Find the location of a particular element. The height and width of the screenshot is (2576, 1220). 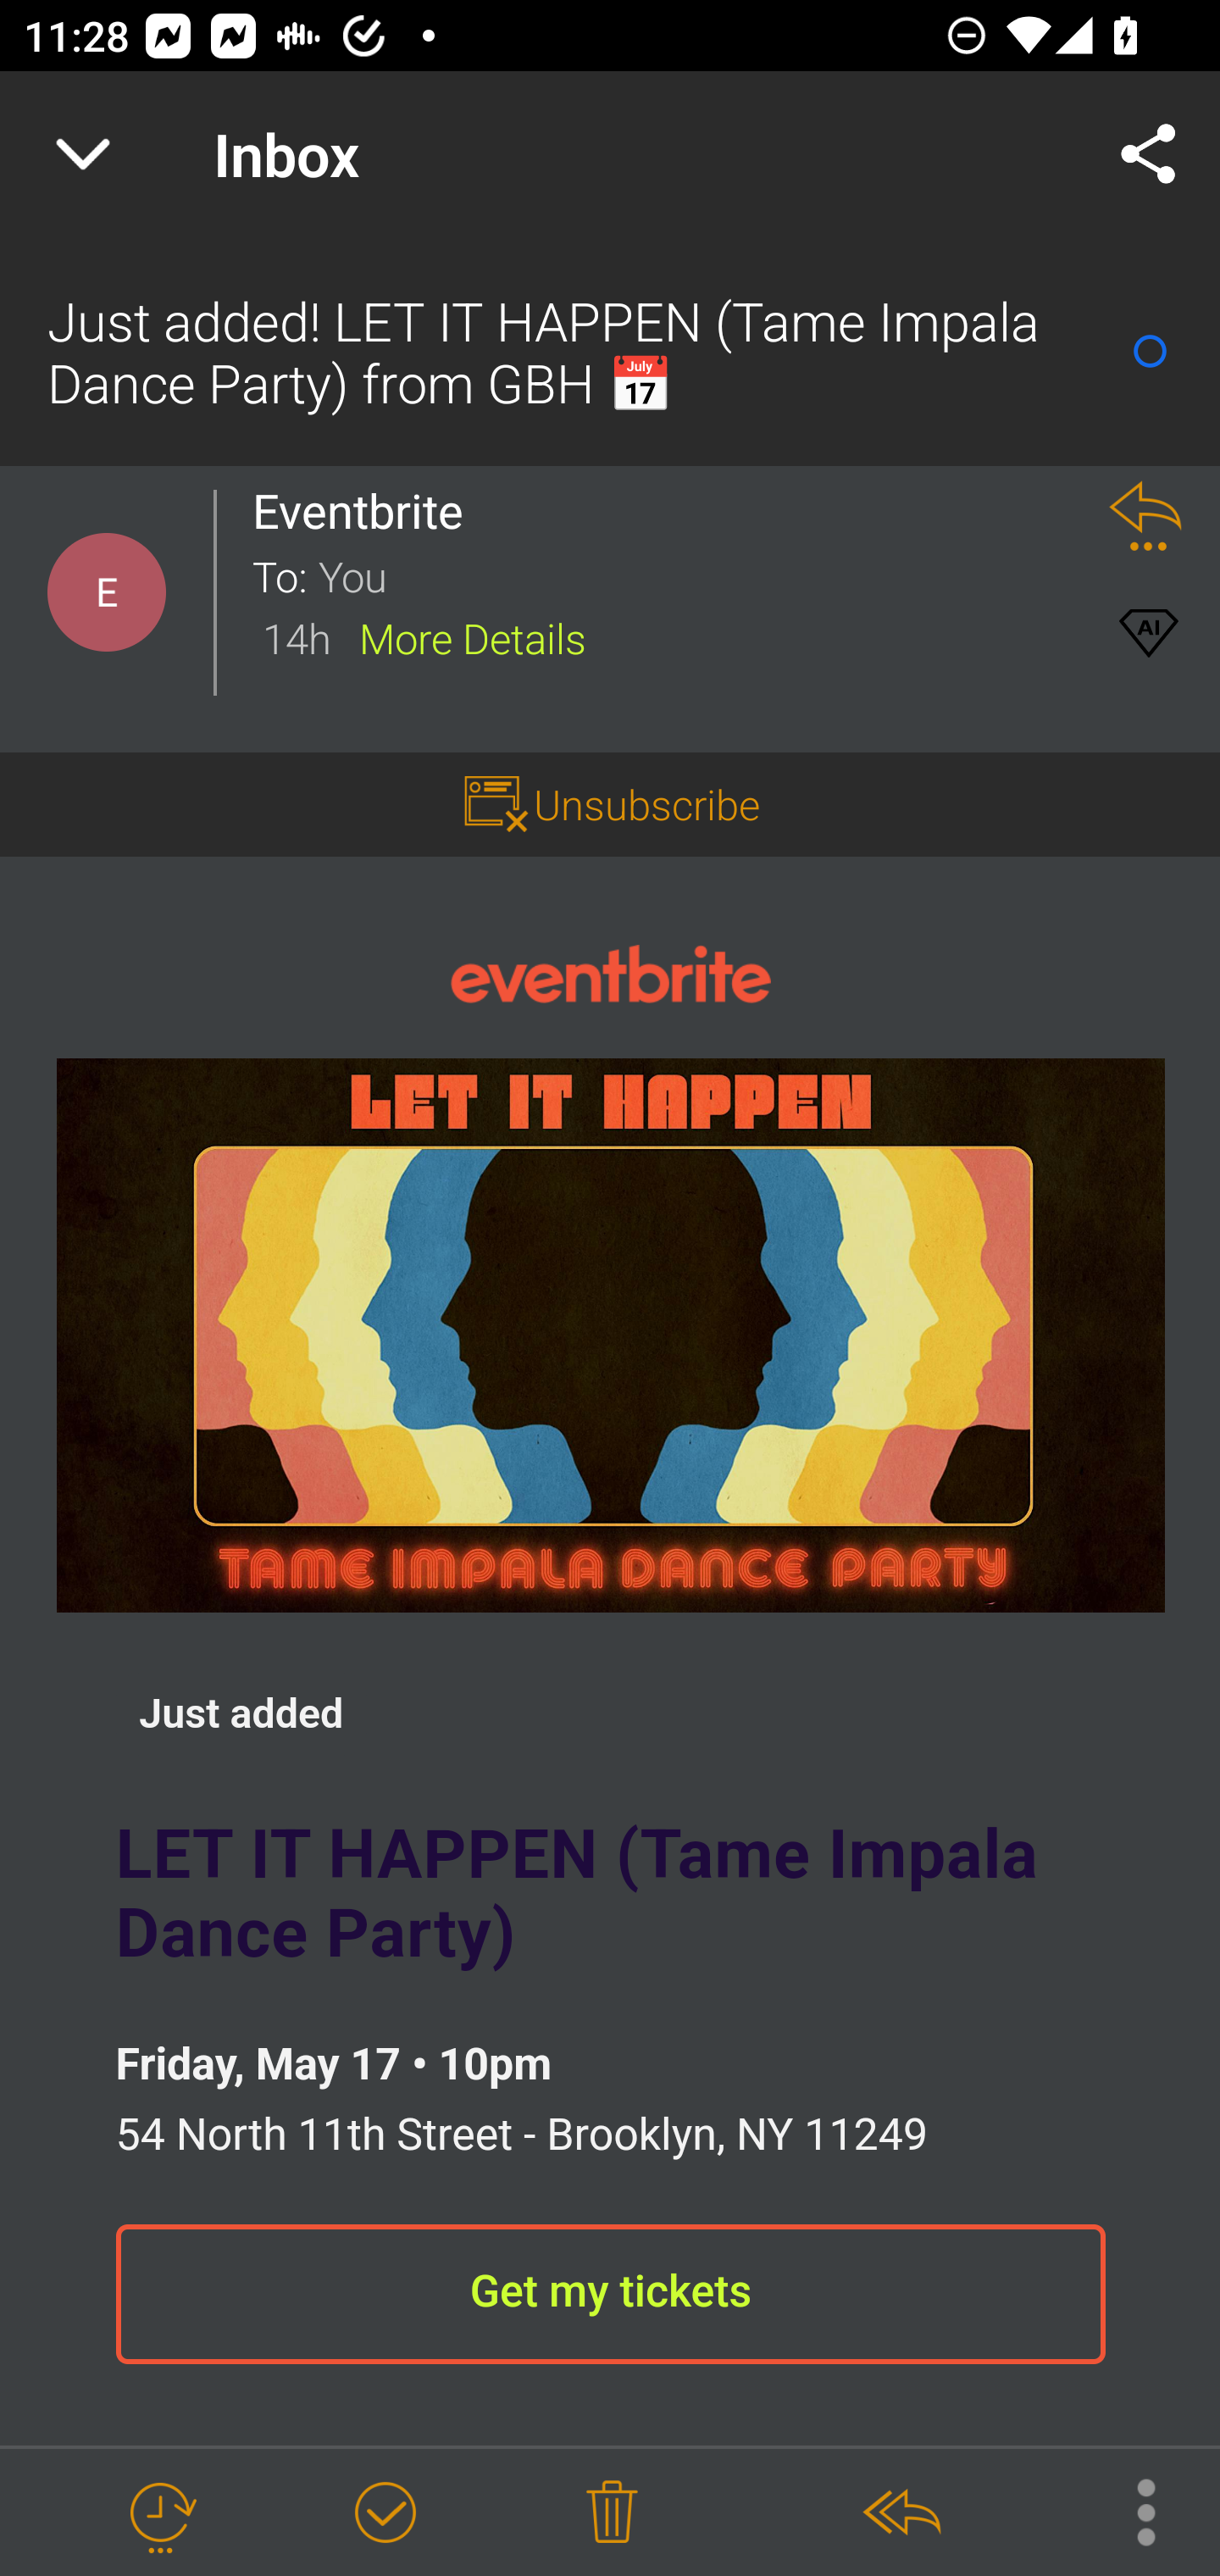

Navigate up is located at coordinates (83, 154).